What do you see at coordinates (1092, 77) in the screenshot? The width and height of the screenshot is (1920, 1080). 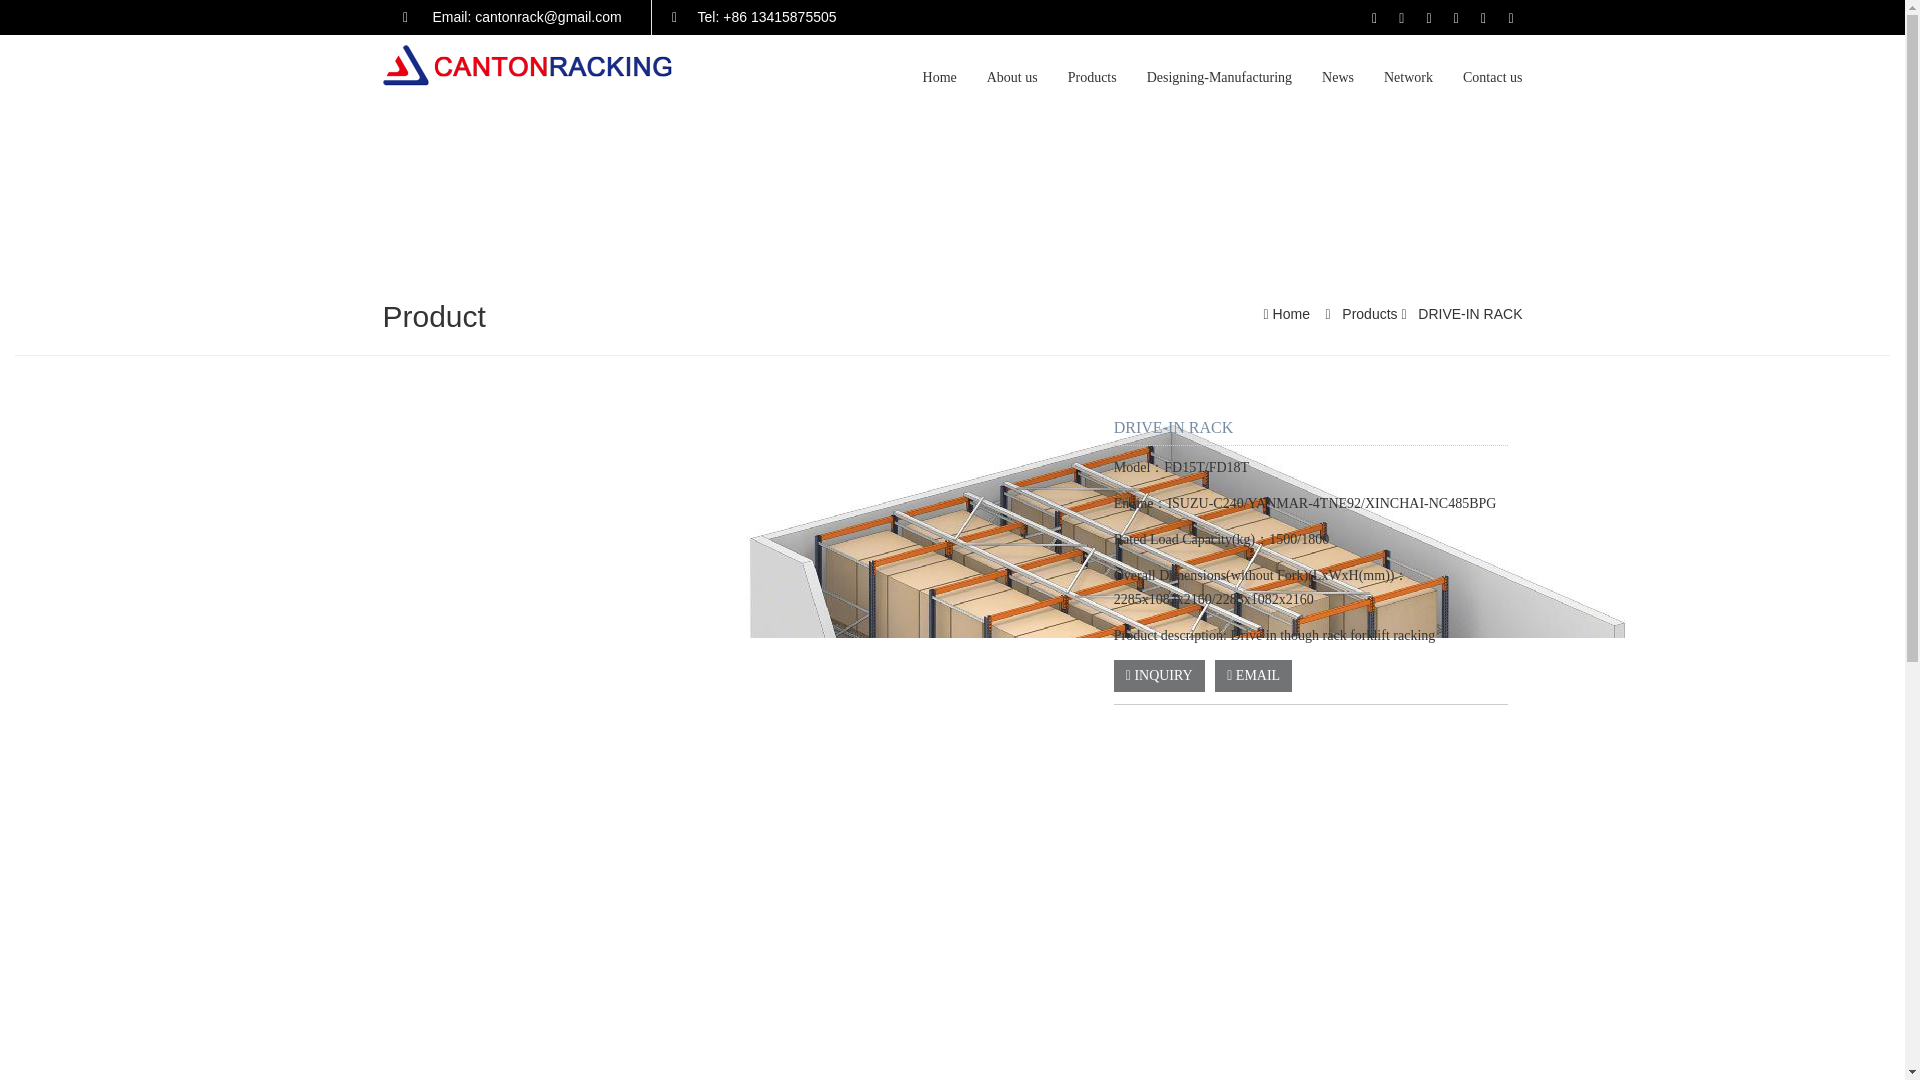 I see `Products` at bounding box center [1092, 77].